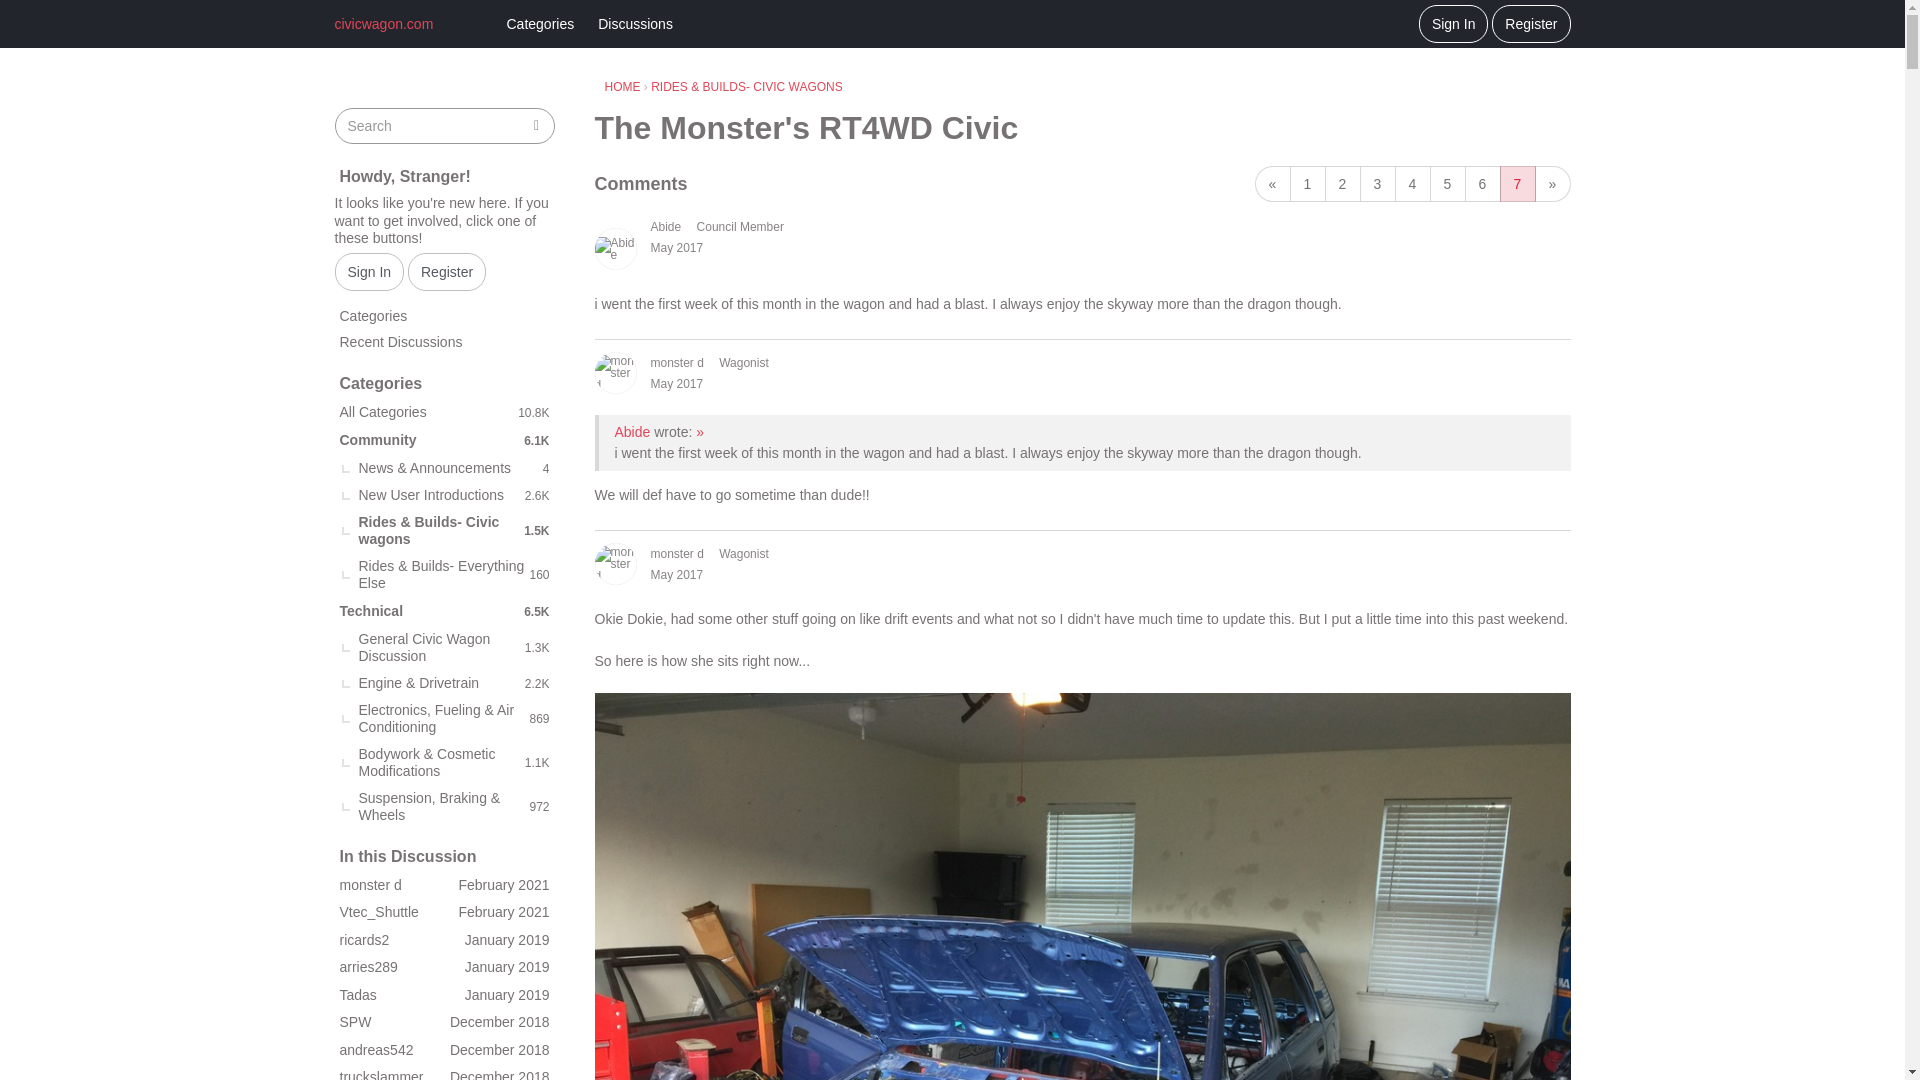  Describe the element at coordinates (614, 248) in the screenshot. I see `Abide` at that location.